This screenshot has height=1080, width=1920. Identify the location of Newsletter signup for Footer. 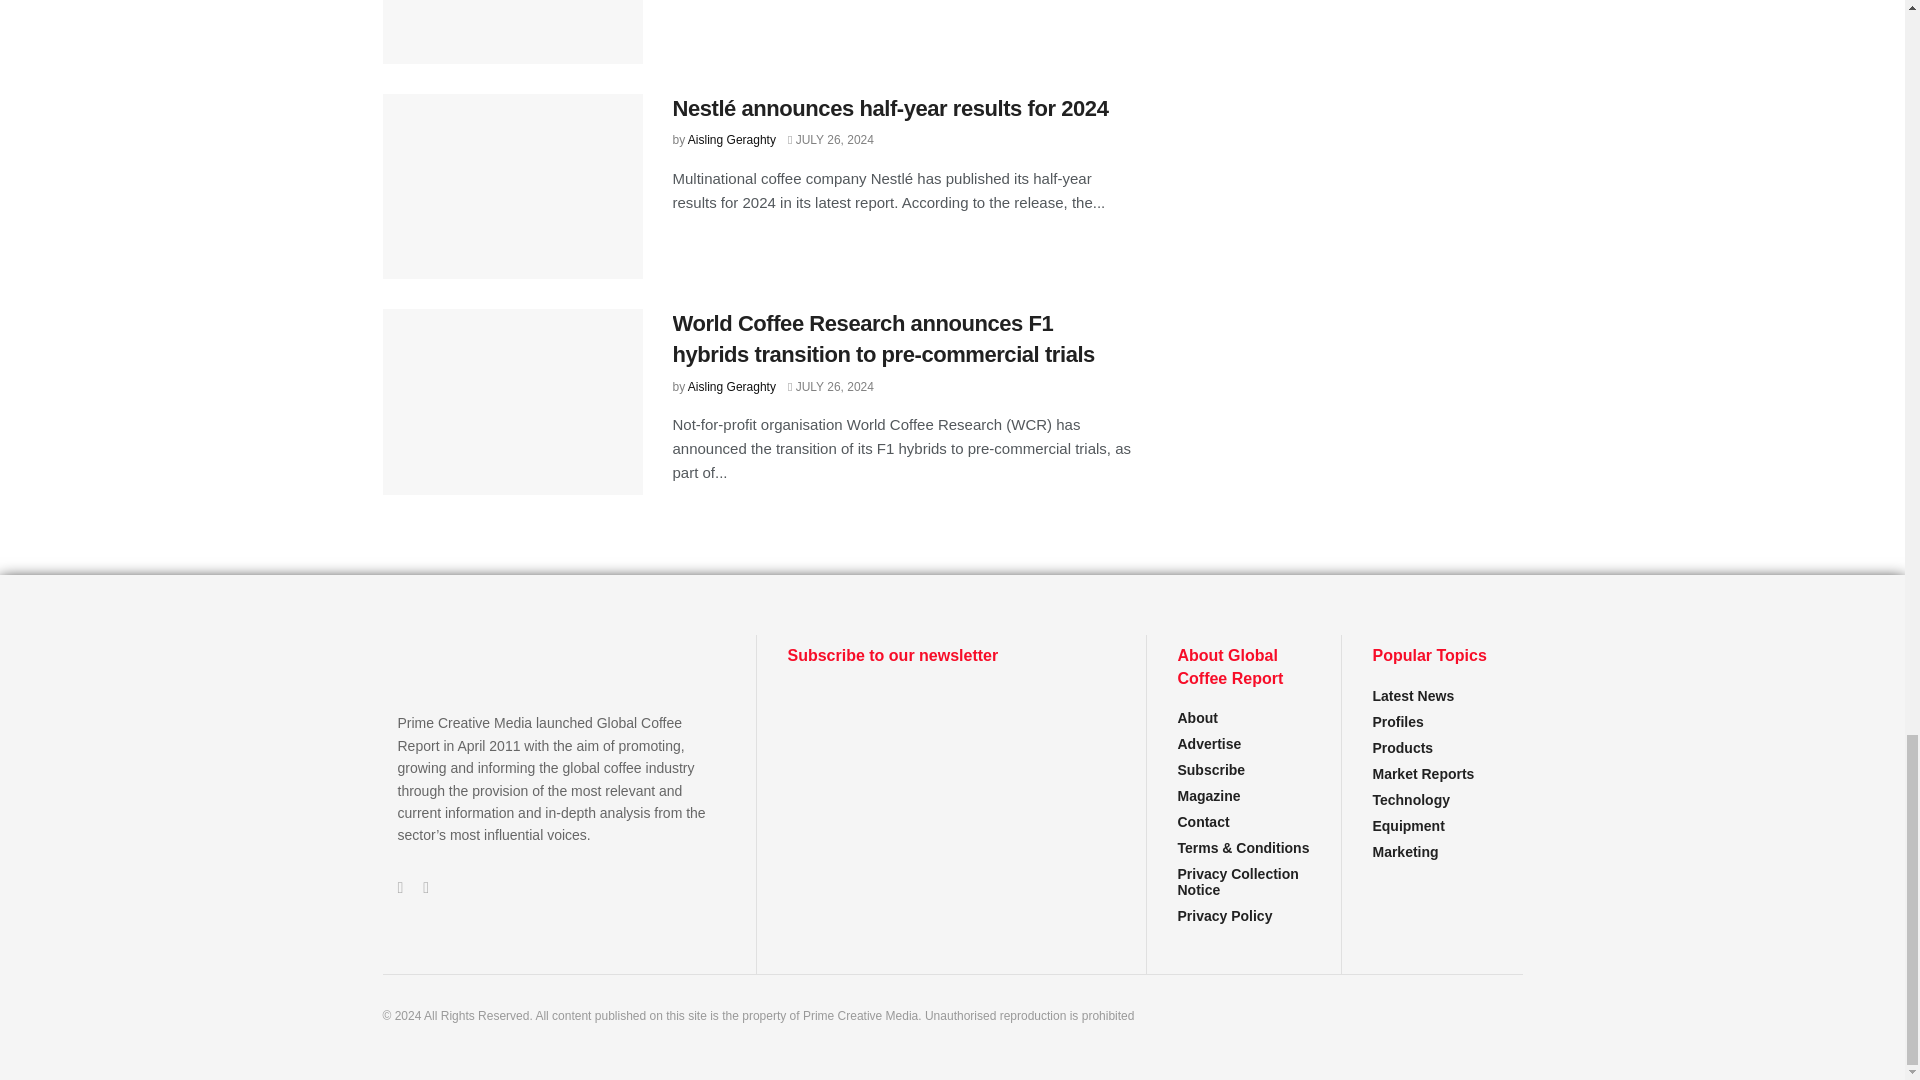
(951, 762).